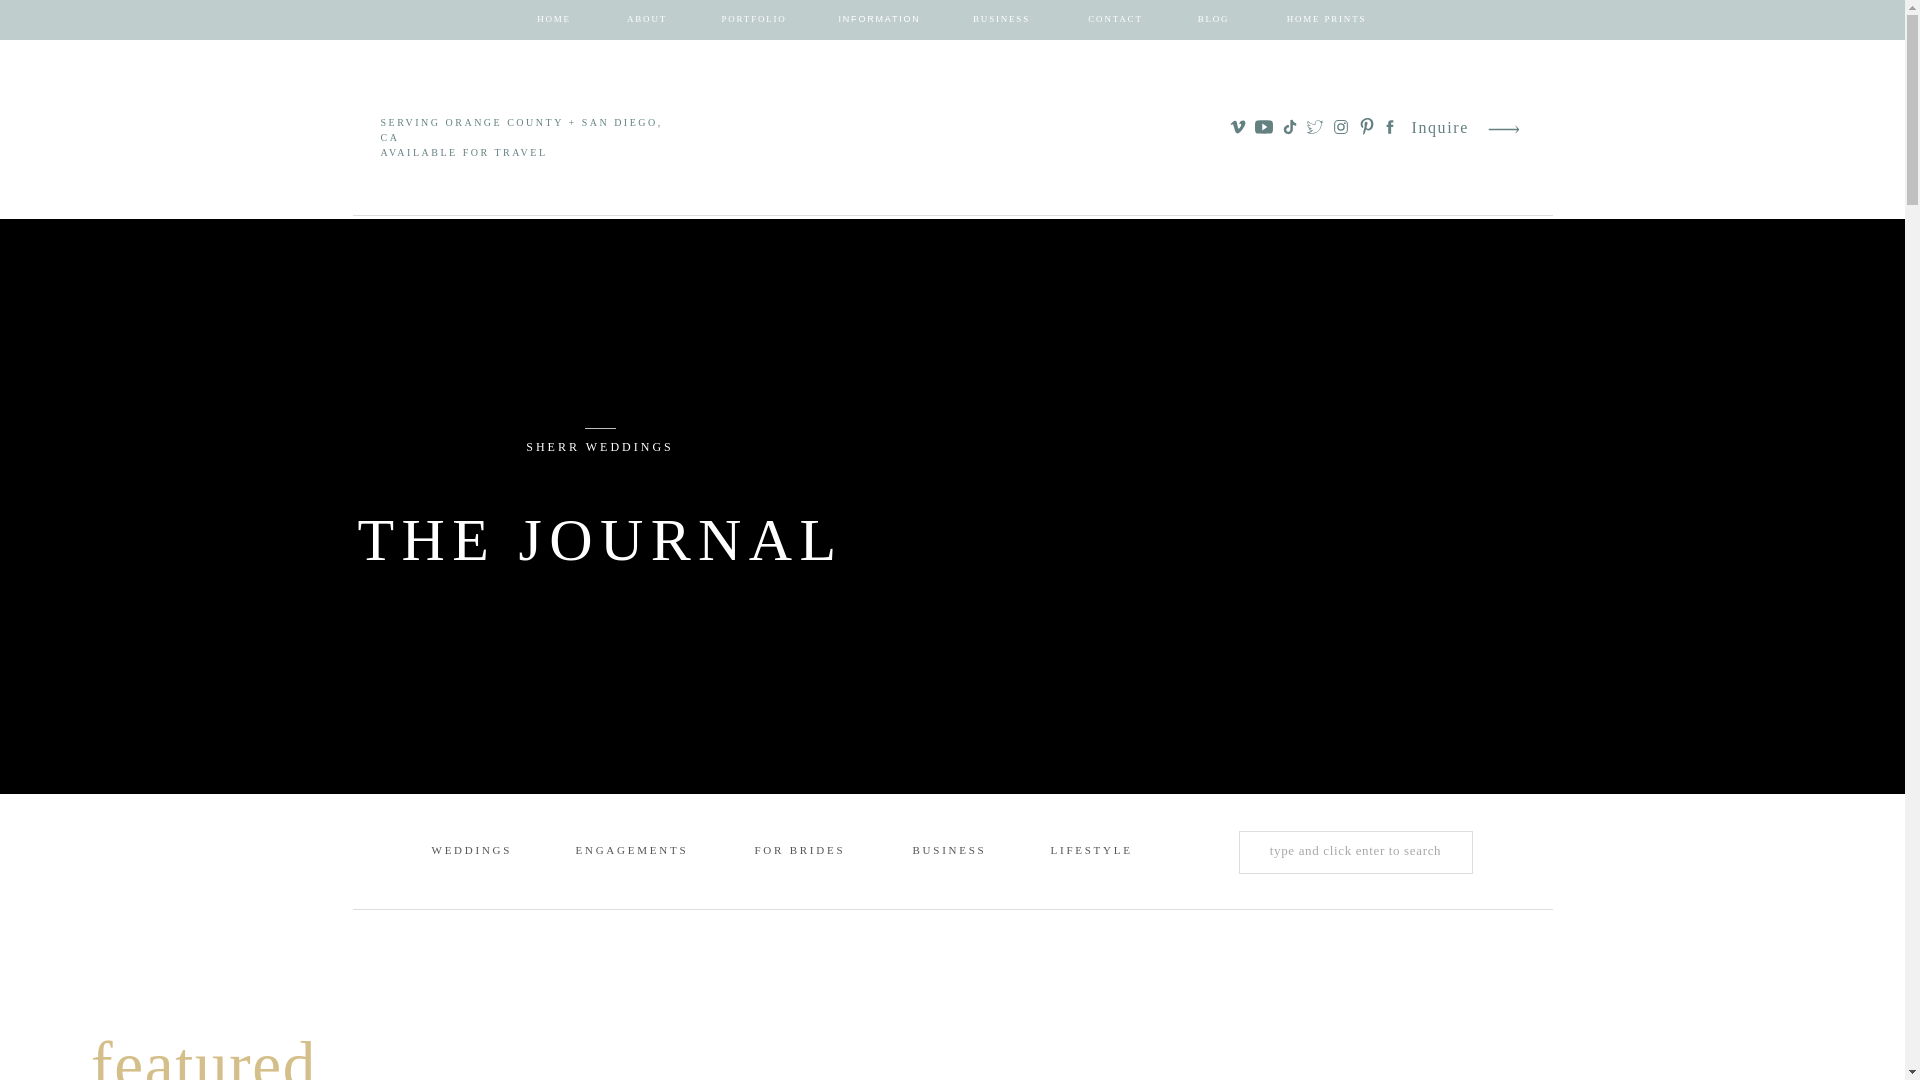  What do you see at coordinates (646, 20) in the screenshot?
I see `ABOUT` at bounding box center [646, 20].